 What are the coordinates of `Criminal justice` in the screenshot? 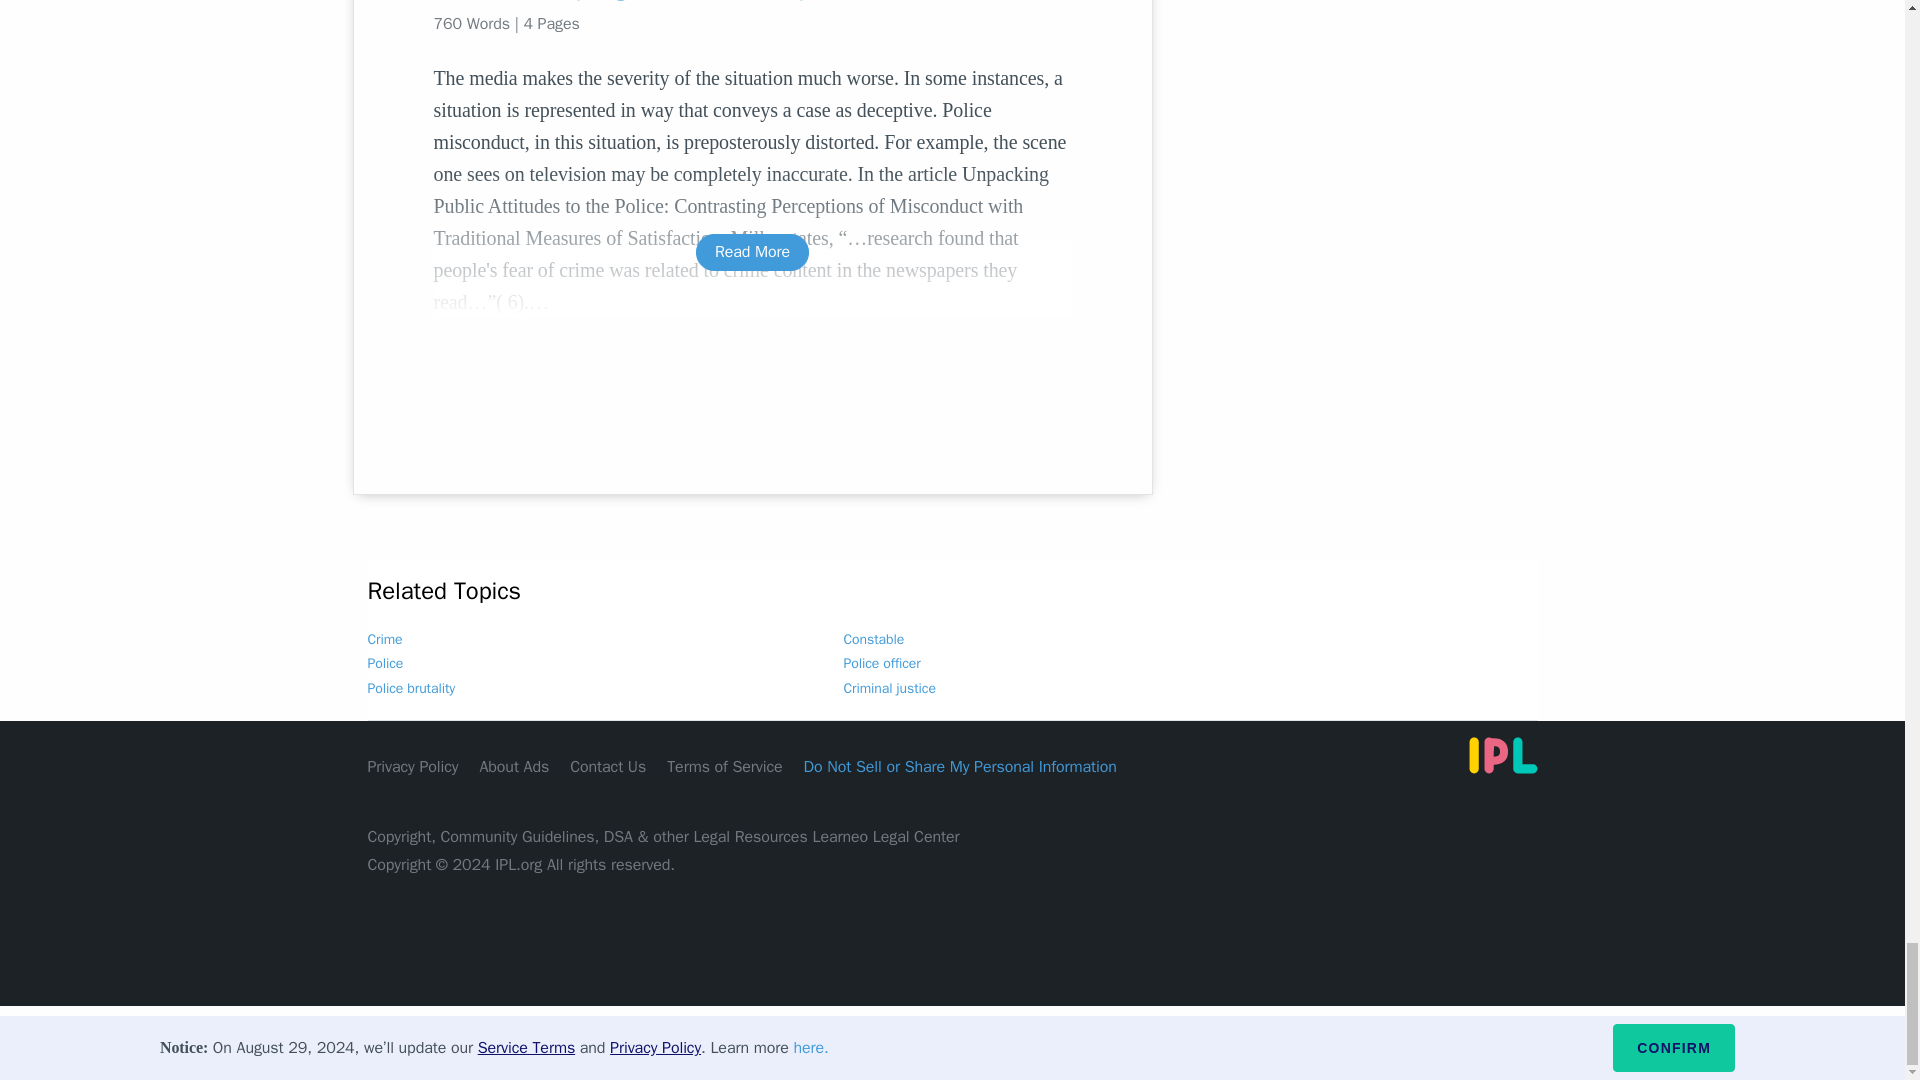 It's located at (890, 688).